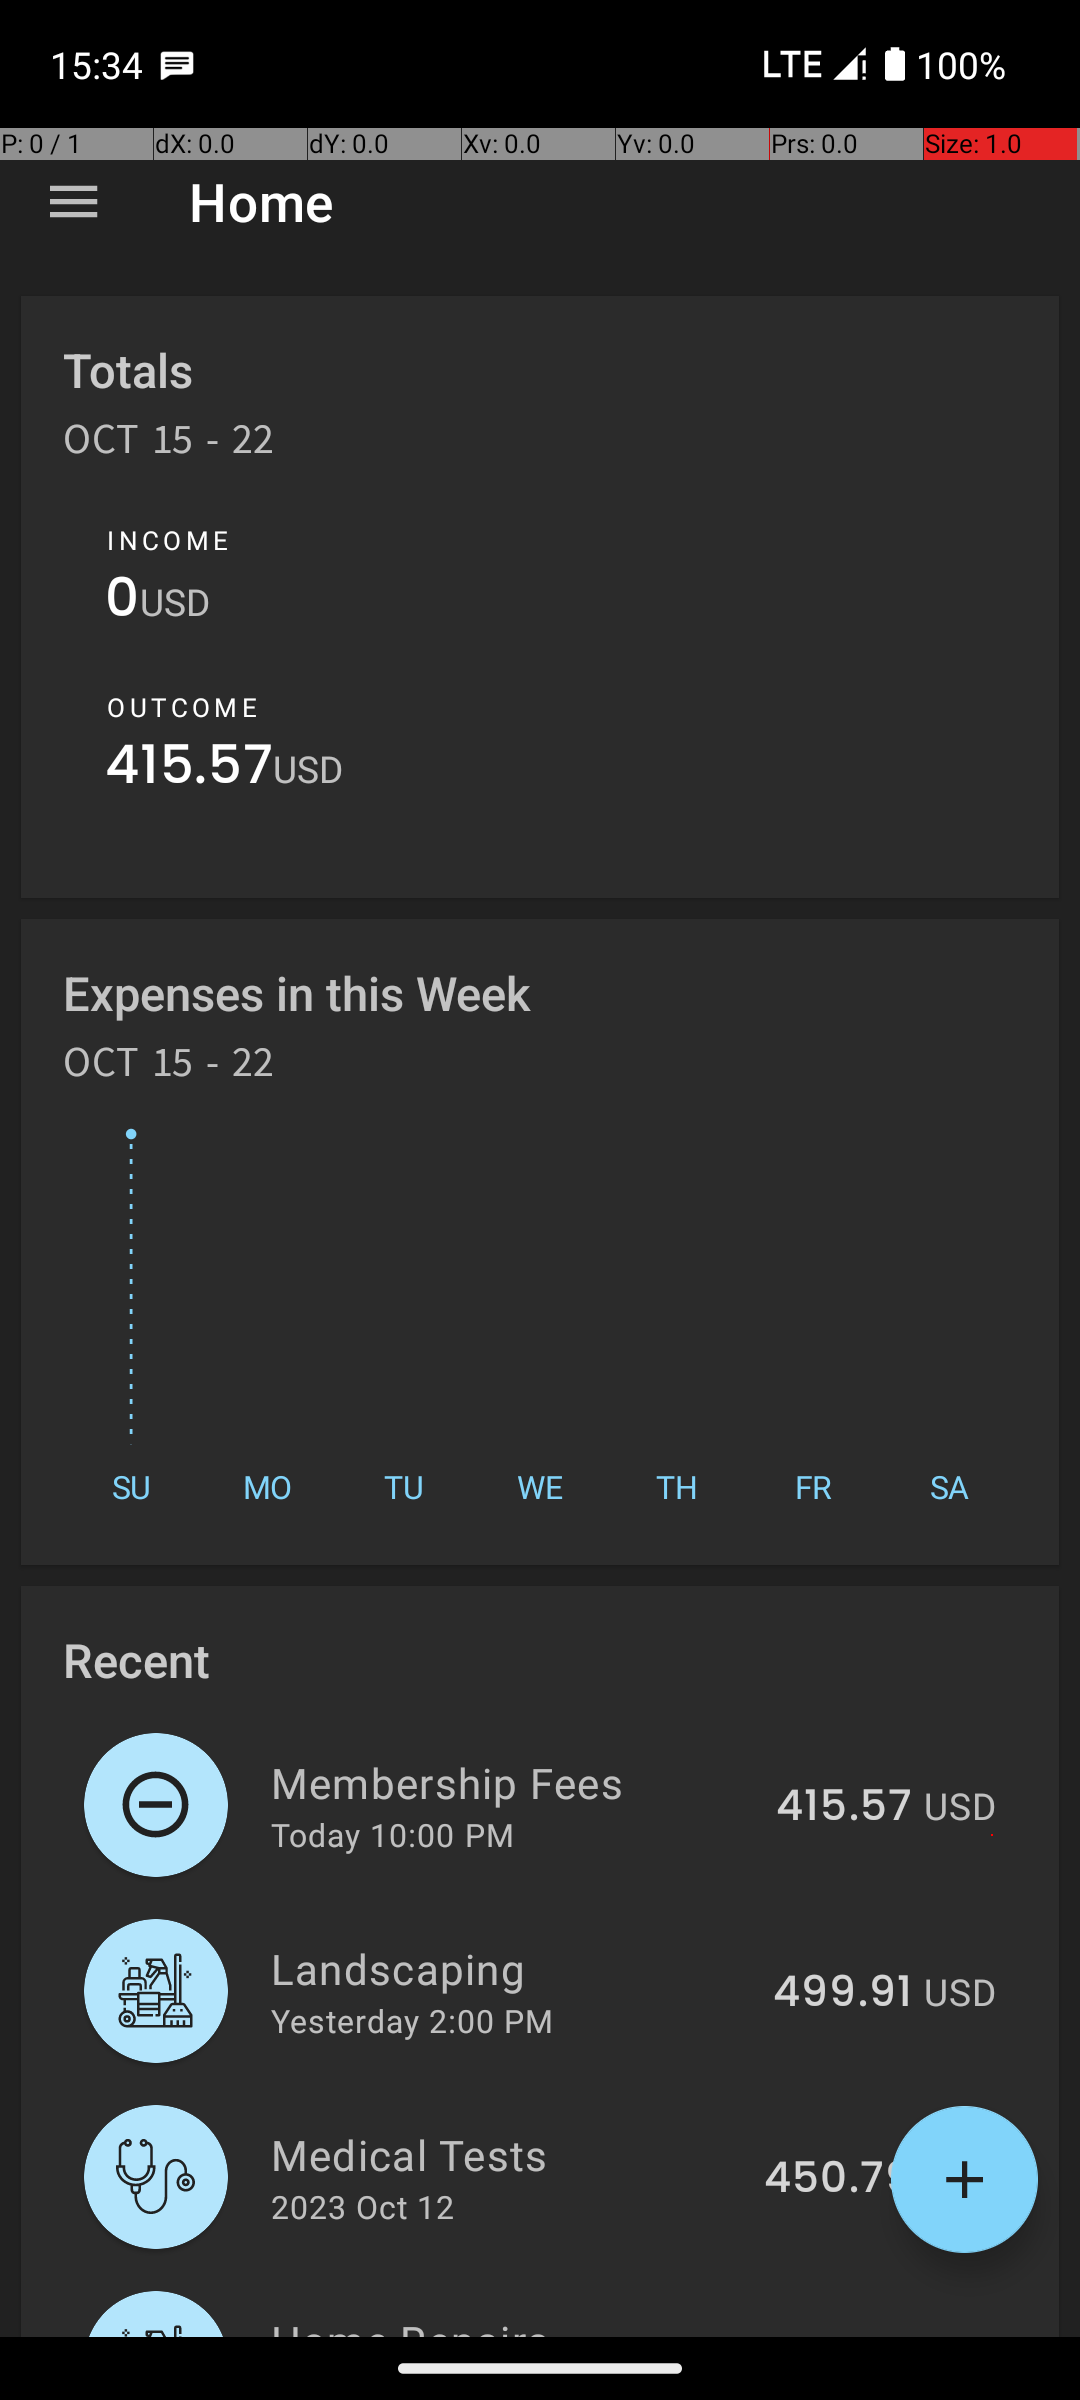 The width and height of the screenshot is (1080, 2400). What do you see at coordinates (506, 2154) in the screenshot?
I see `Medical Tests` at bounding box center [506, 2154].